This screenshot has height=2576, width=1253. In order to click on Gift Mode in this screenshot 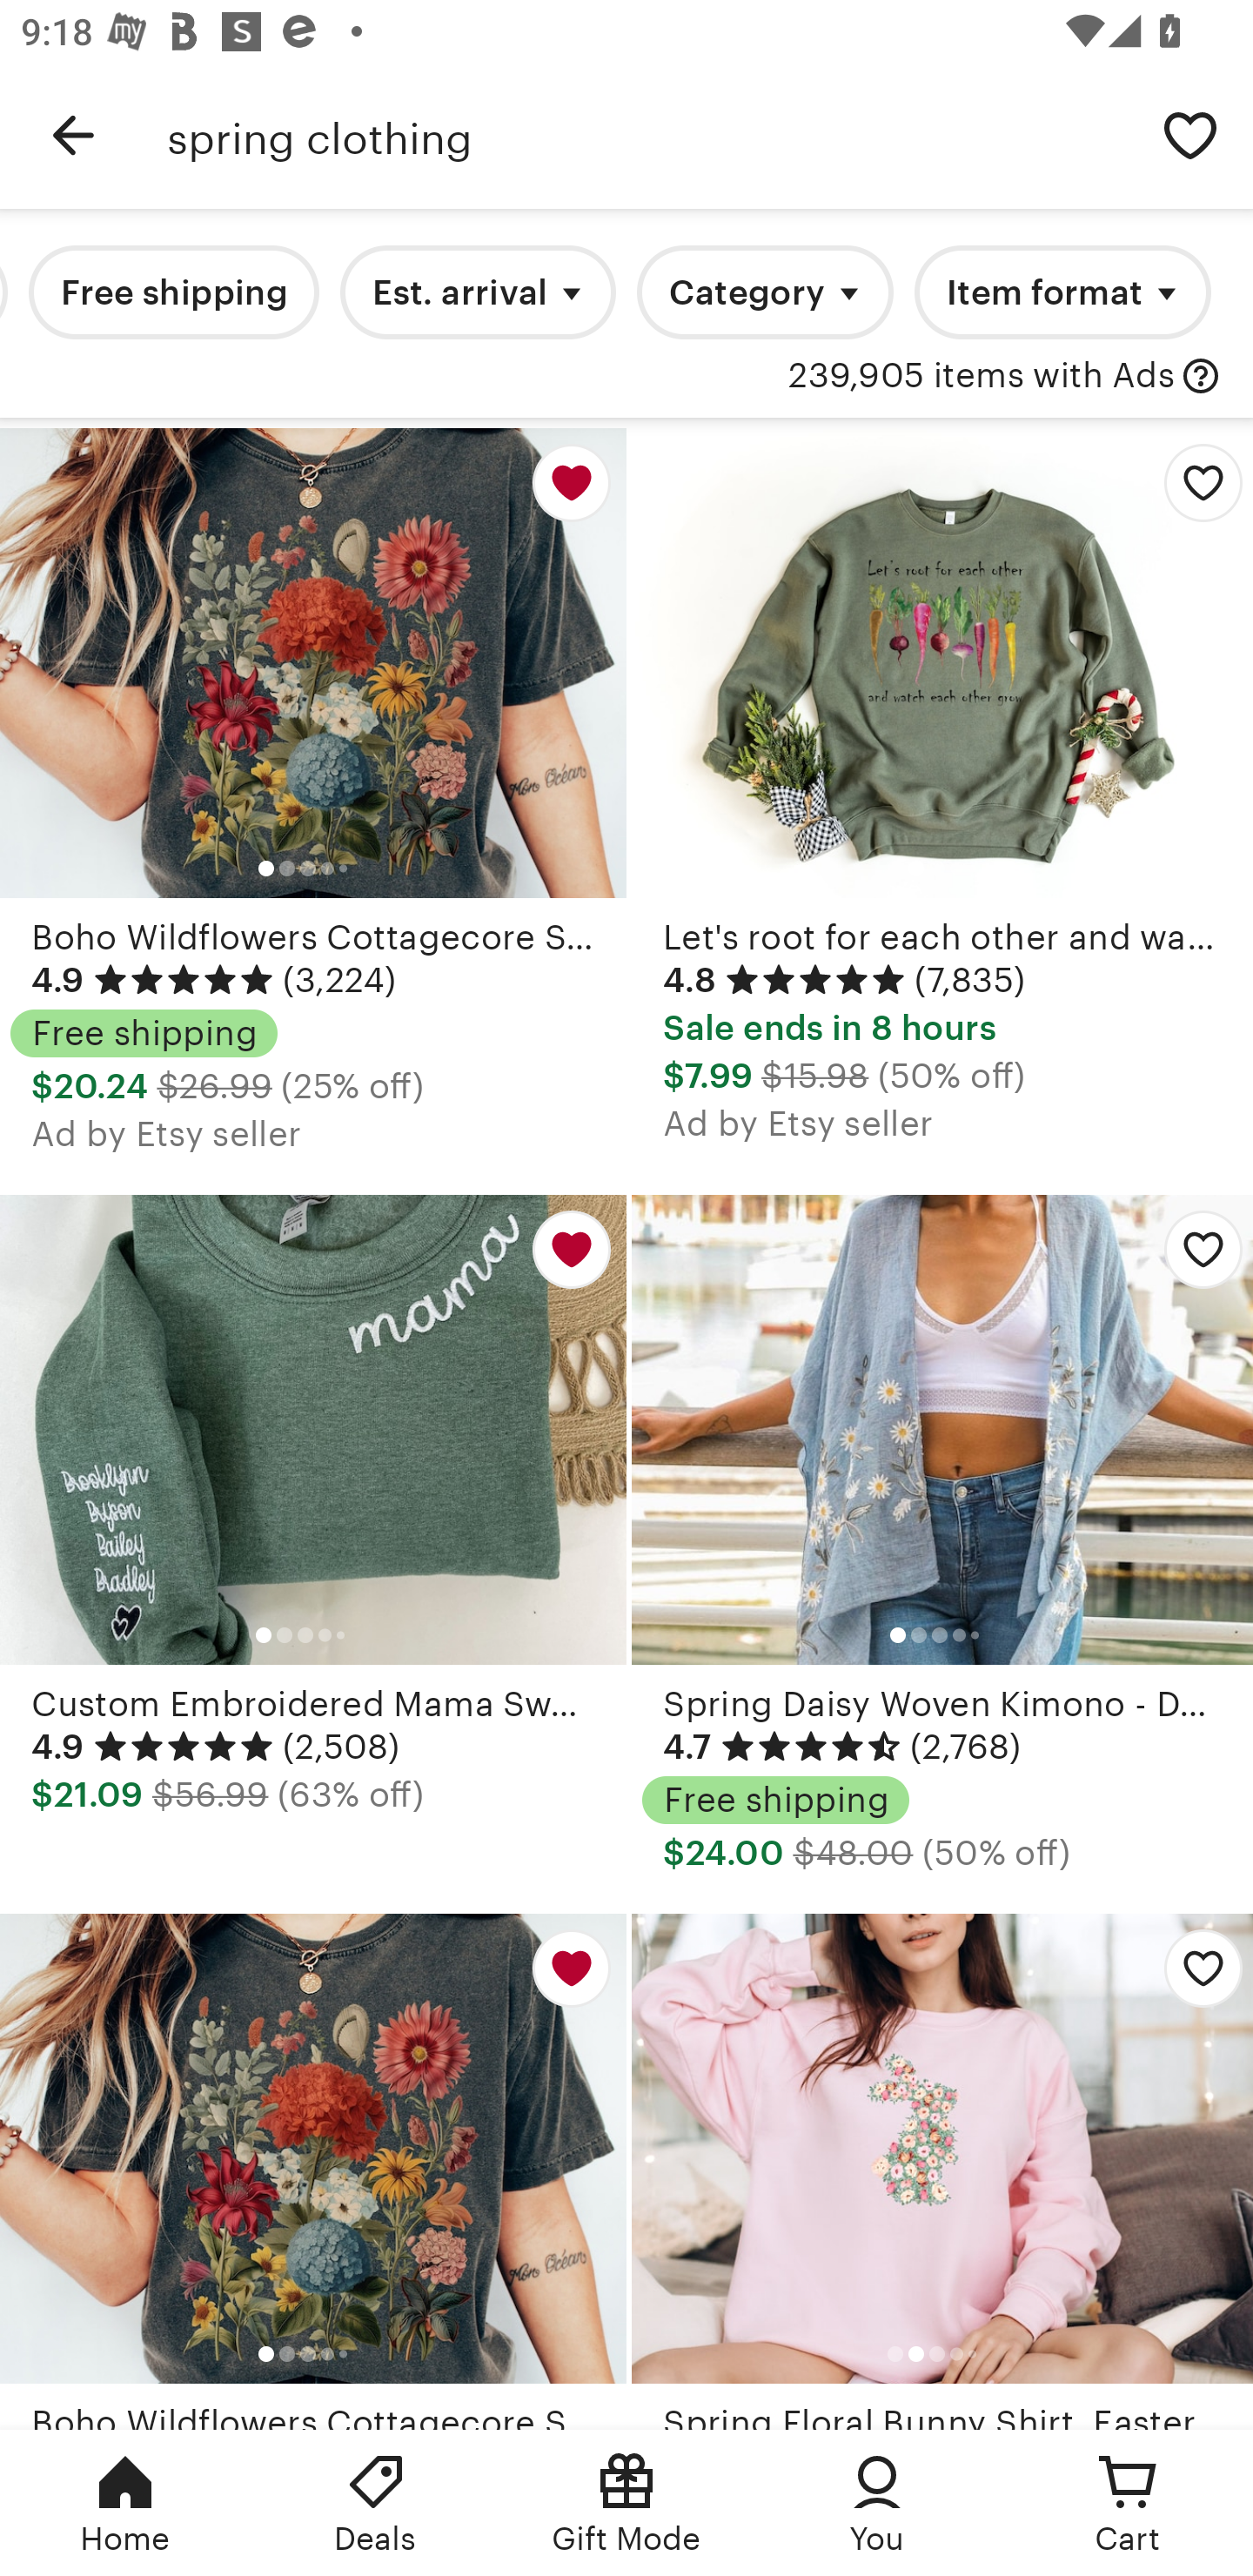, I will do `click(626, 2503)`.